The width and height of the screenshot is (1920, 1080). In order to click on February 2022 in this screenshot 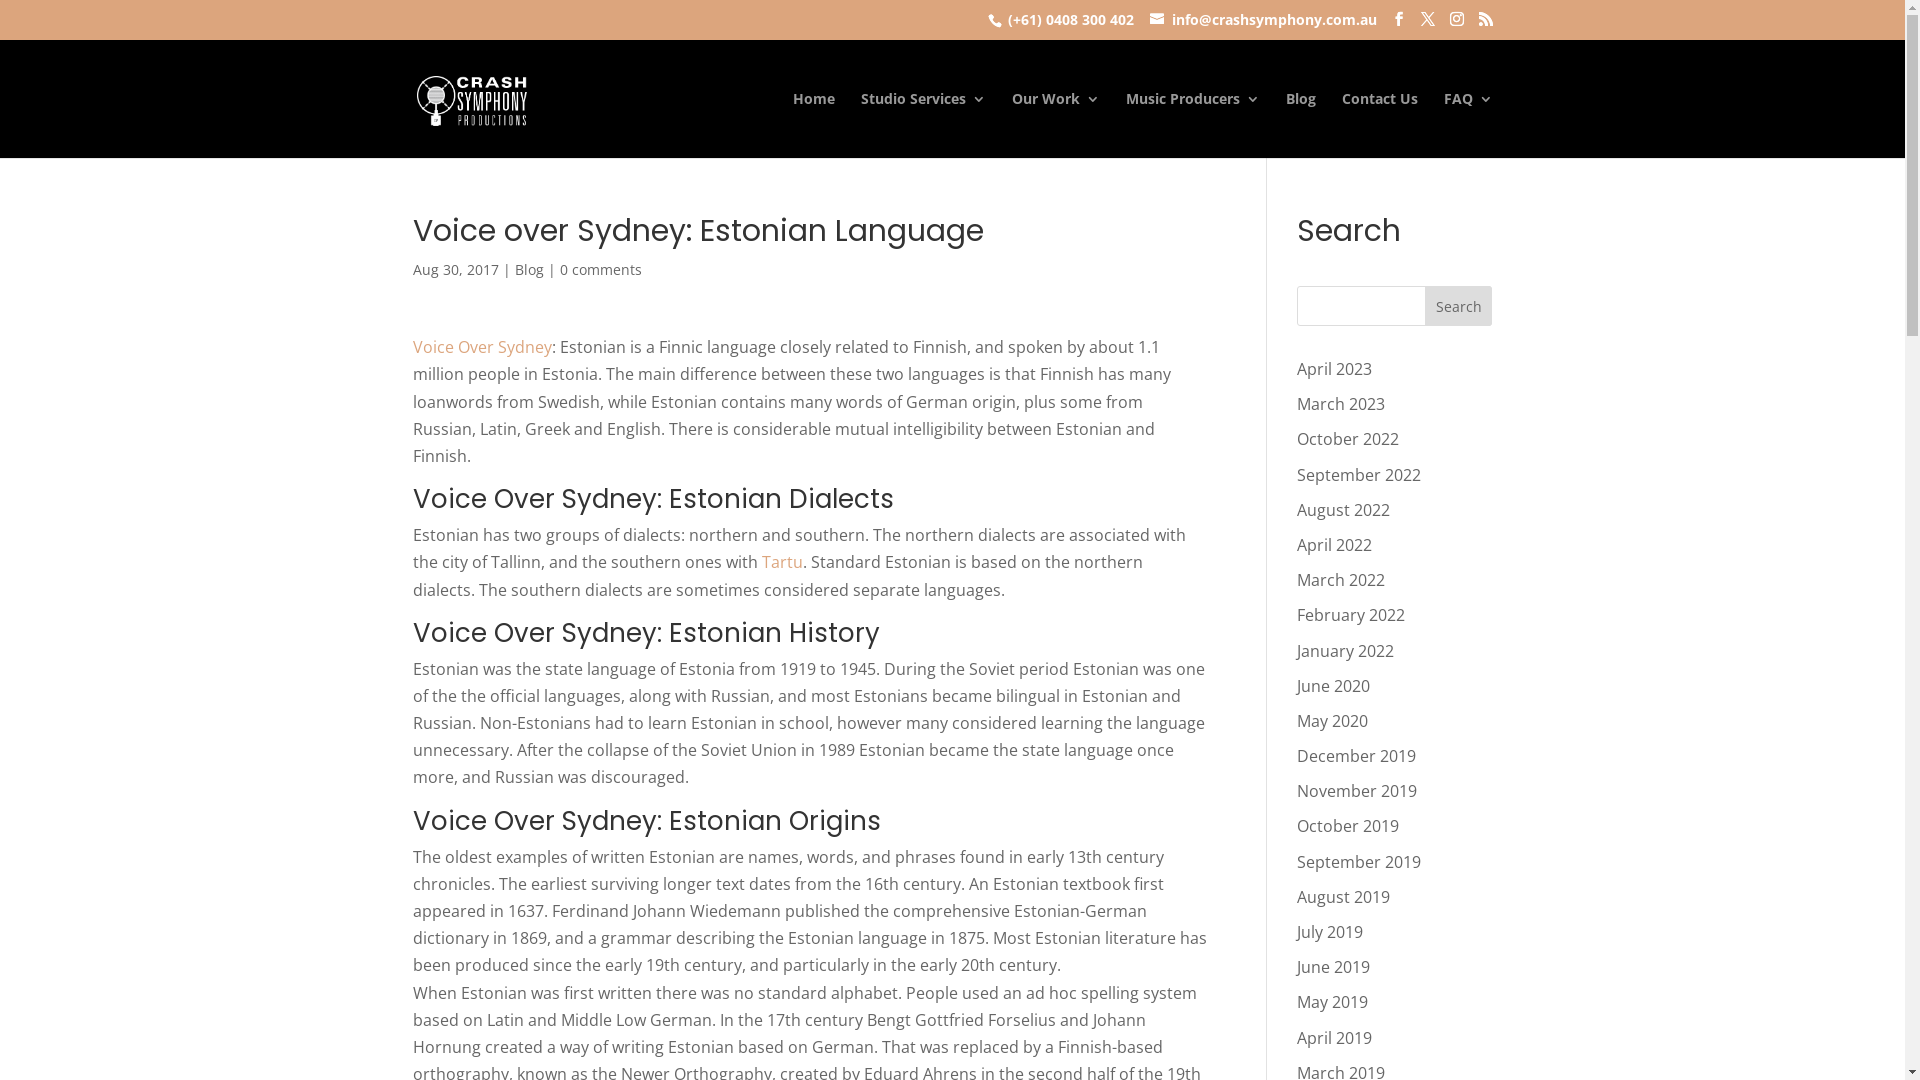, I will do `click(1351, 615)`.